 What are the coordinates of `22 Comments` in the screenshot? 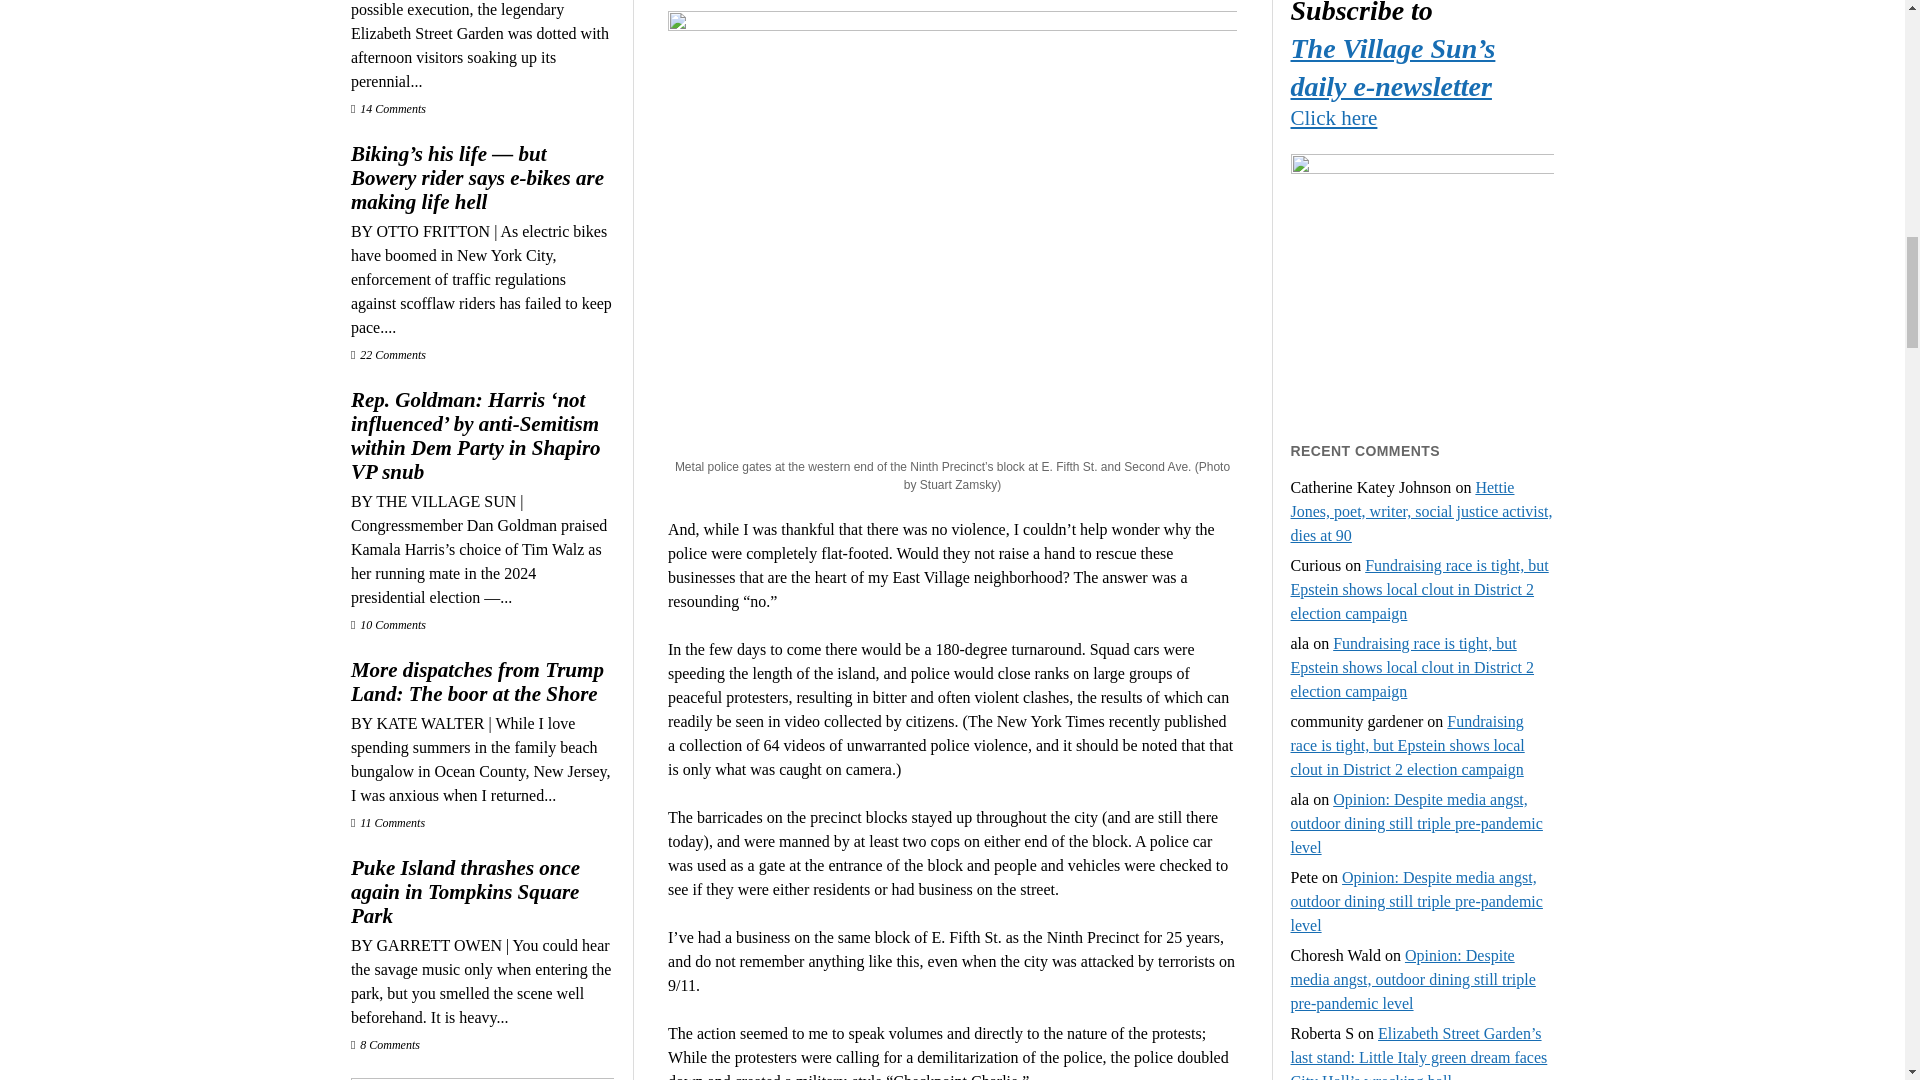 It's located at (388, 354).